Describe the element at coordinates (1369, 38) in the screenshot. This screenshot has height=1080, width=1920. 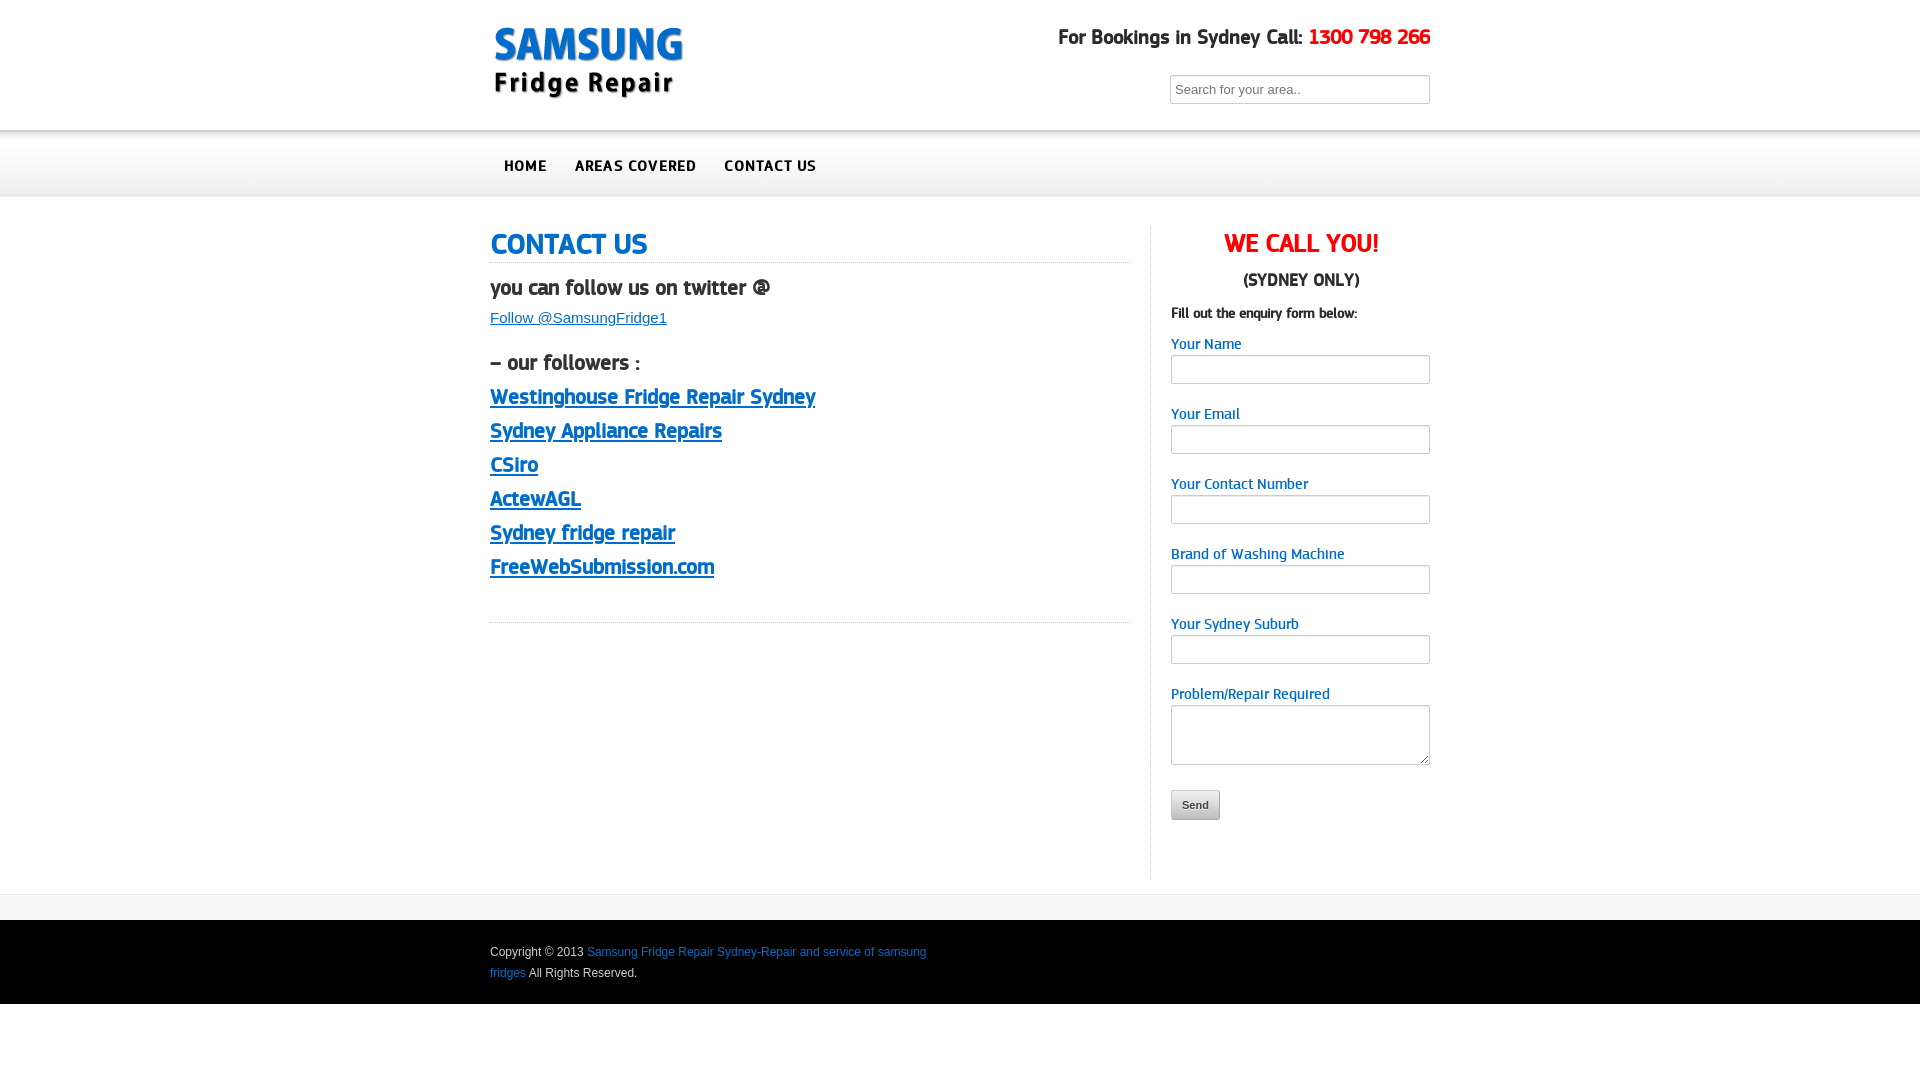
I see `1300 798 266` at that location.